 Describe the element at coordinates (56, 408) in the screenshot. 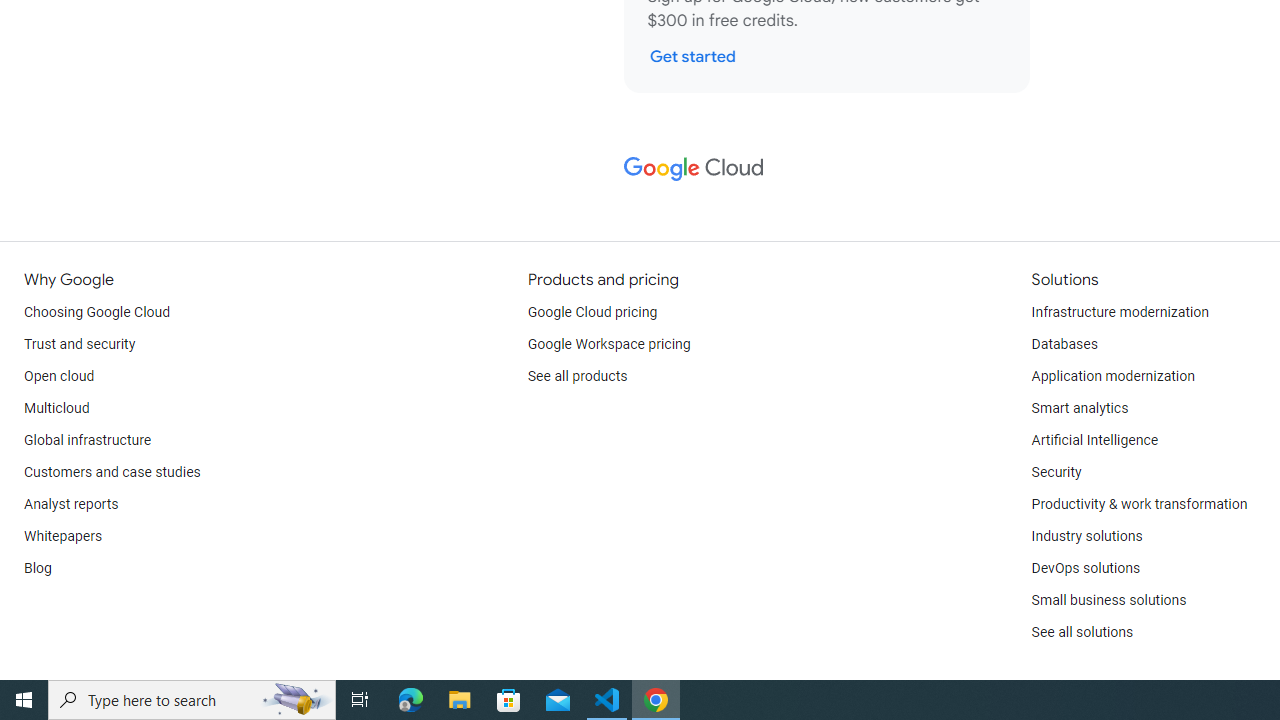

I see `Multicloud` at that location.